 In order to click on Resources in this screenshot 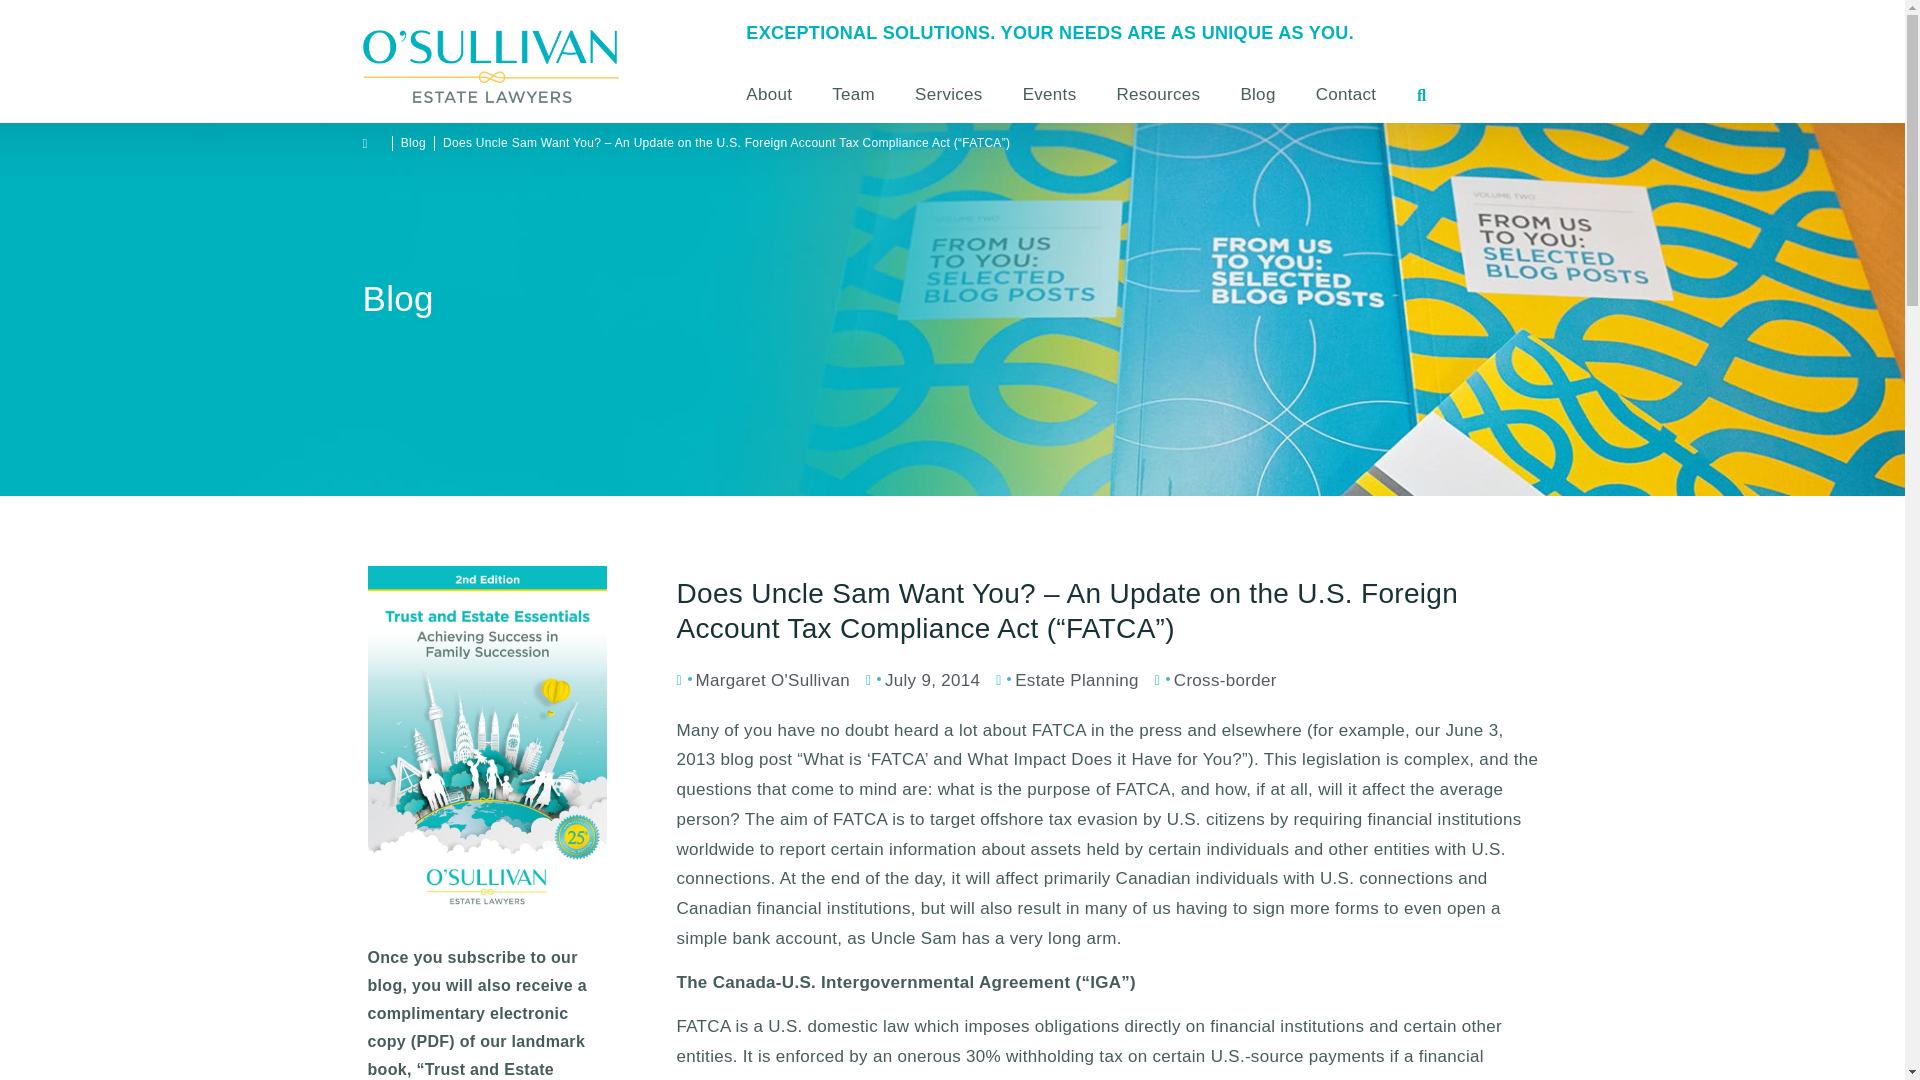, I will do `click(1158, 94)`.